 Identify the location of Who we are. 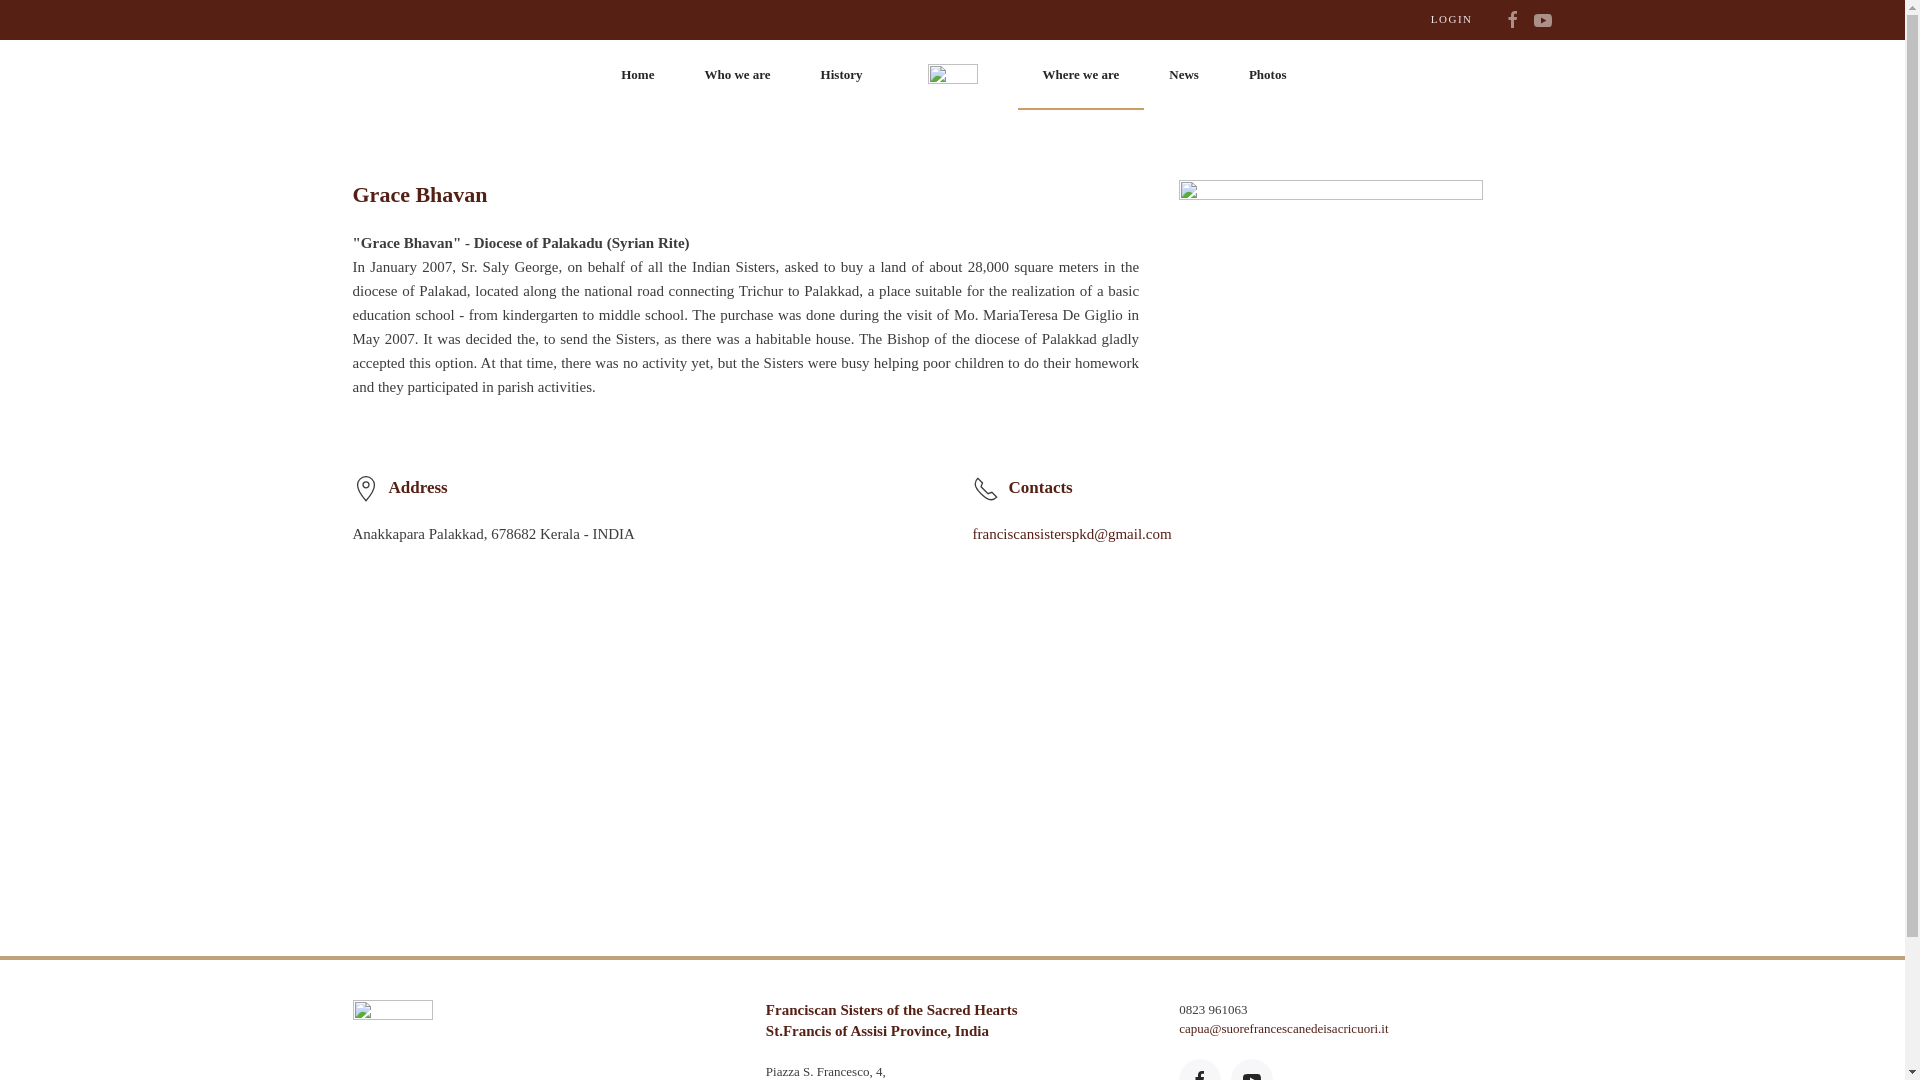
(736, 74).